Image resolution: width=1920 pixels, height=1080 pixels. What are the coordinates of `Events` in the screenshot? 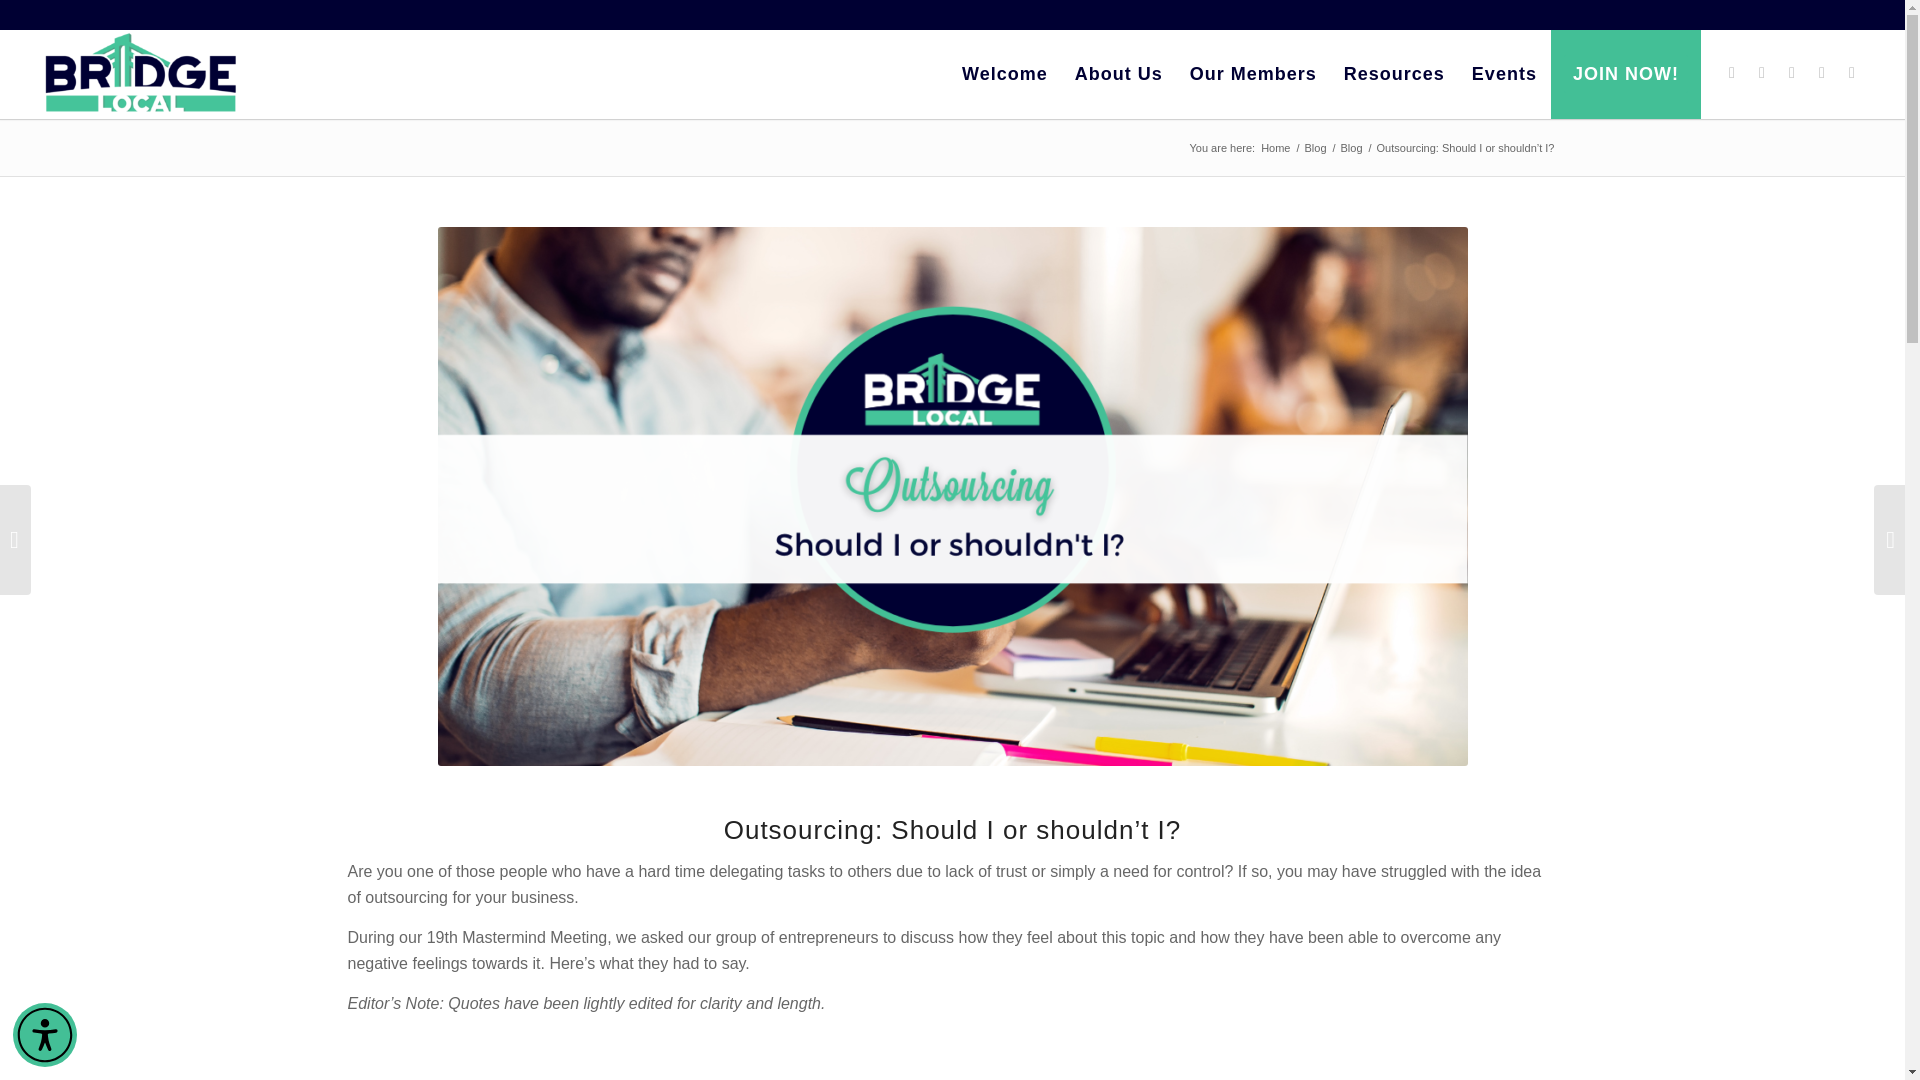 It's located at (1503, 74).